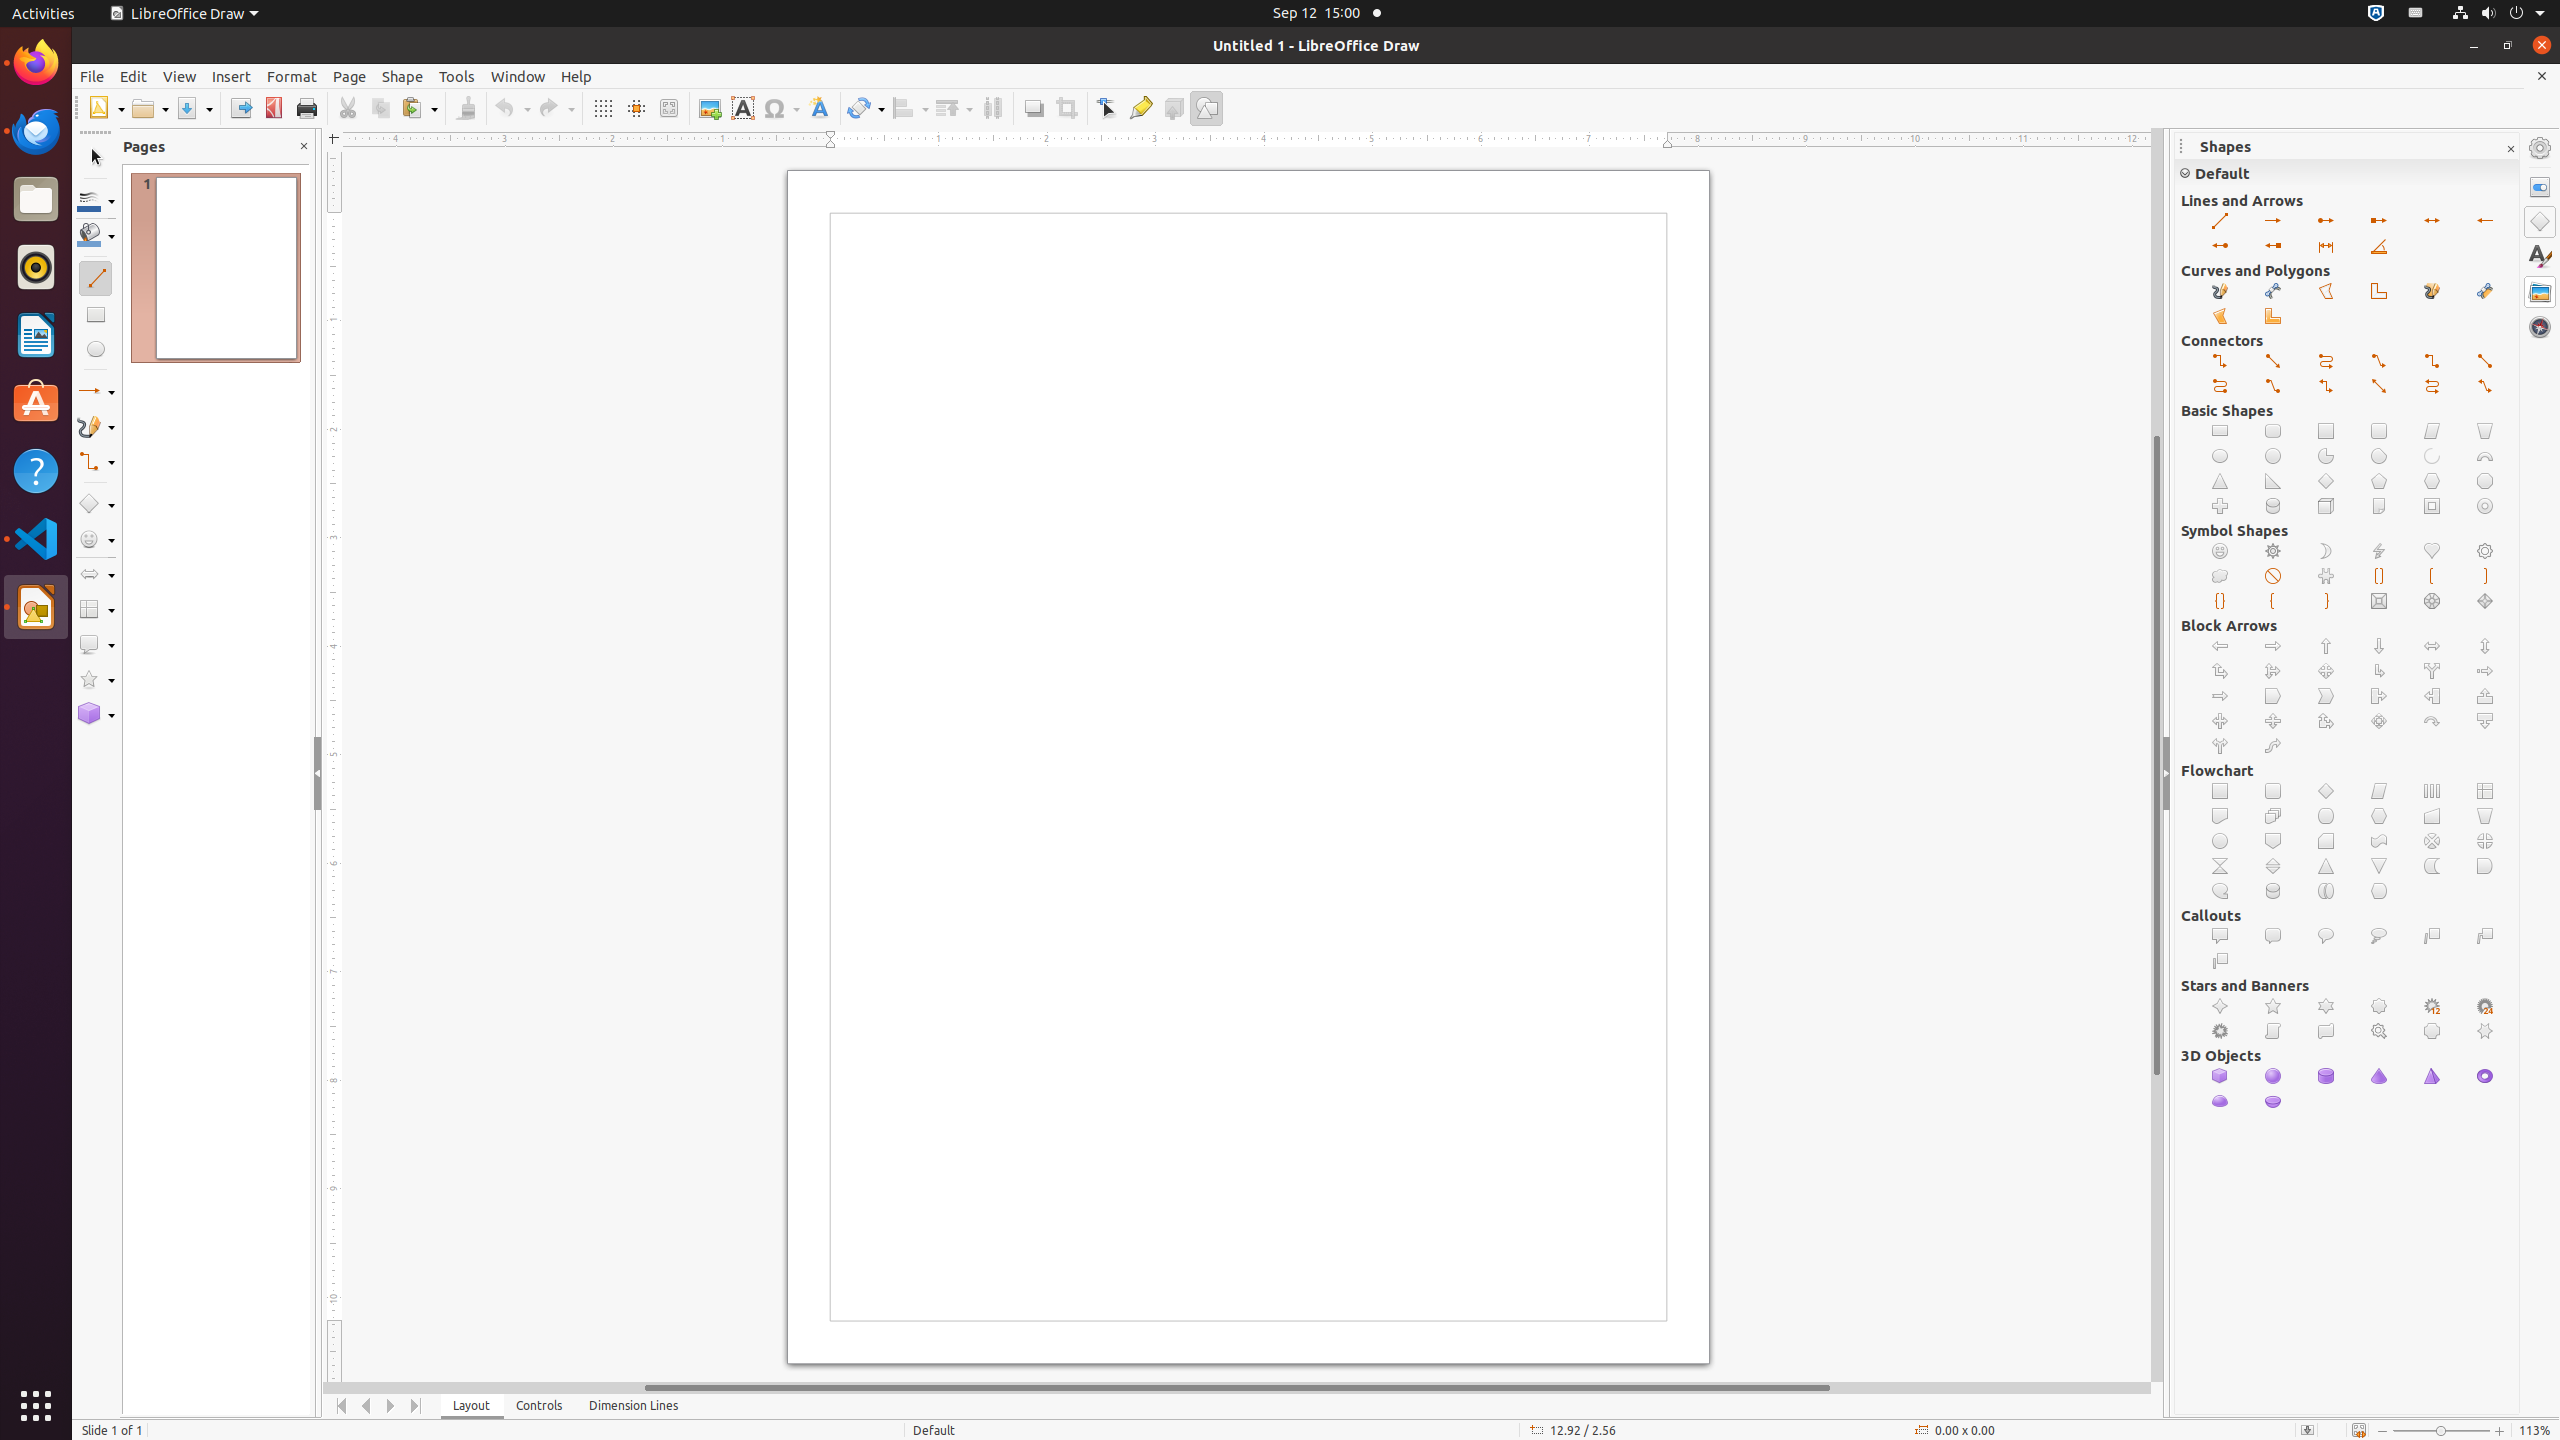  I want to click on Toggle Extrusion, so click(1174, 108).